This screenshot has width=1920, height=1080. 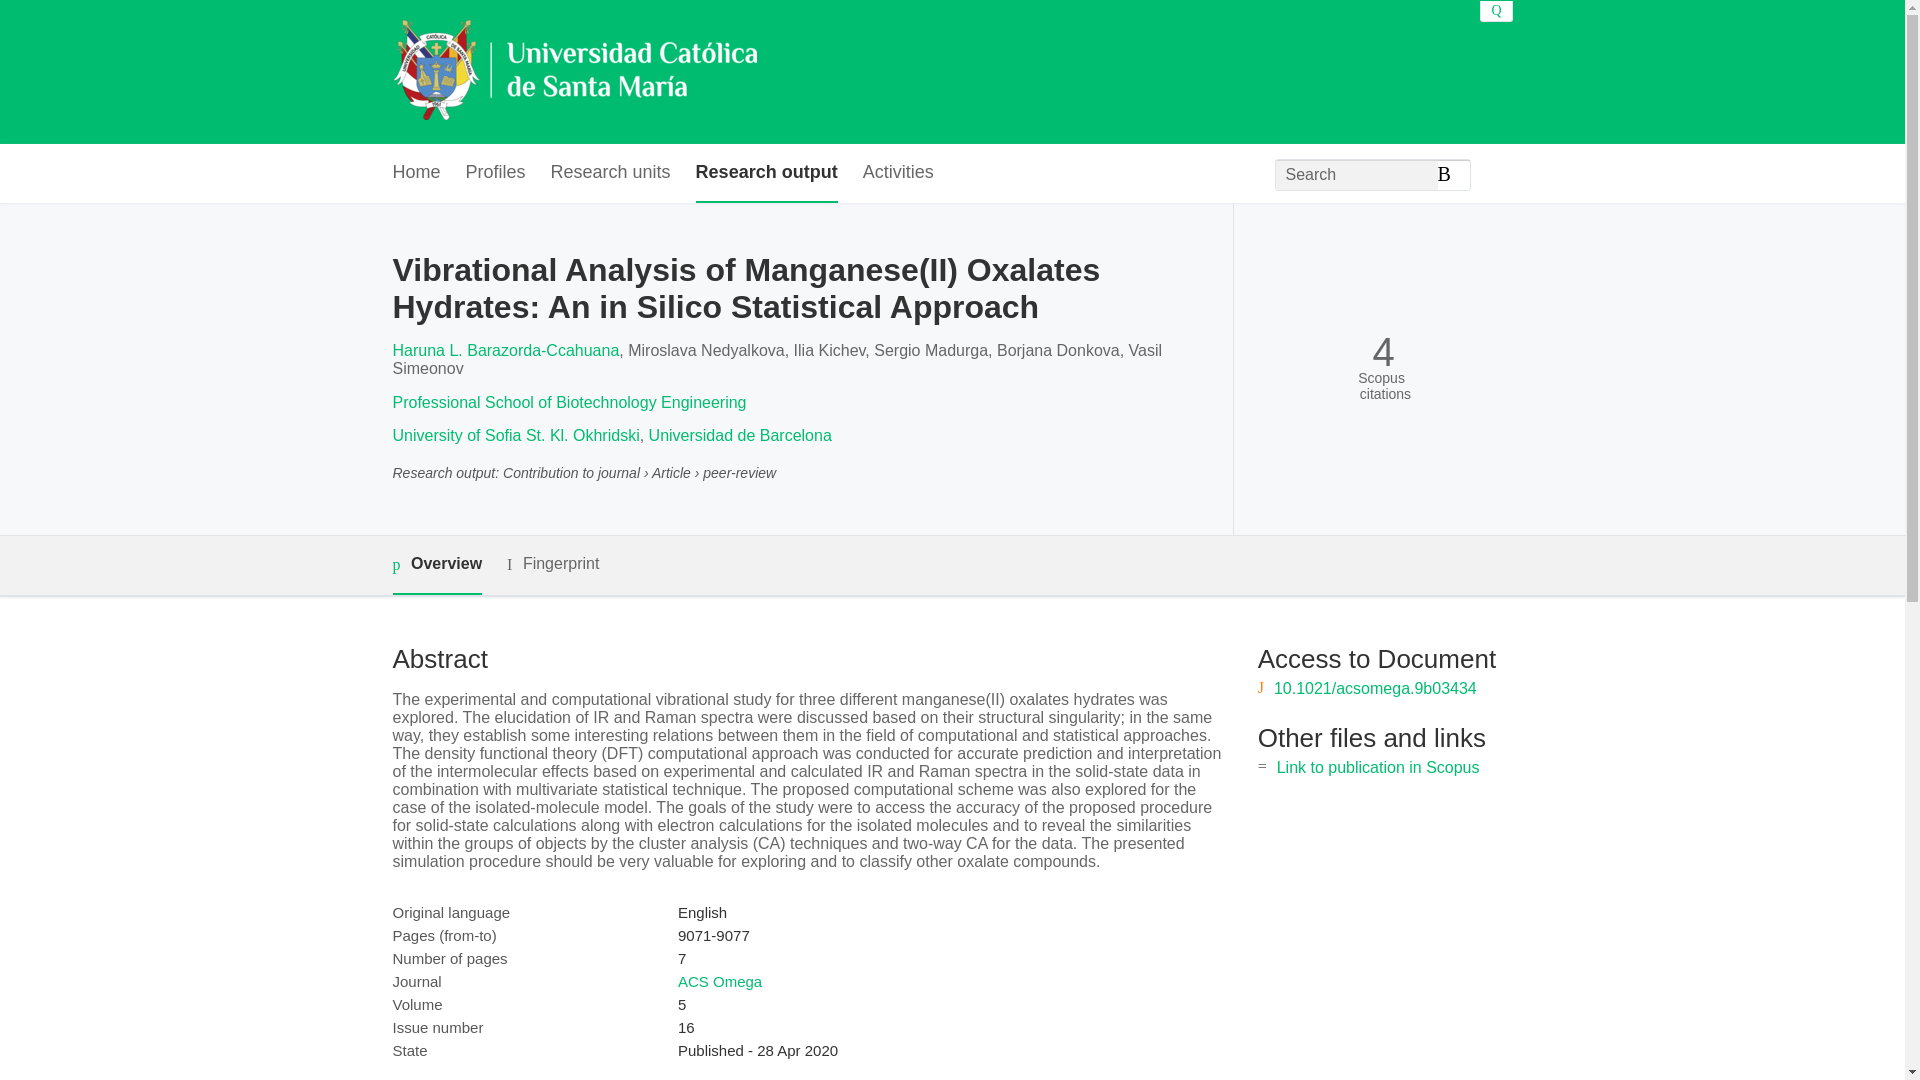 I want to click on Profiles, so click(x=496, y=173).